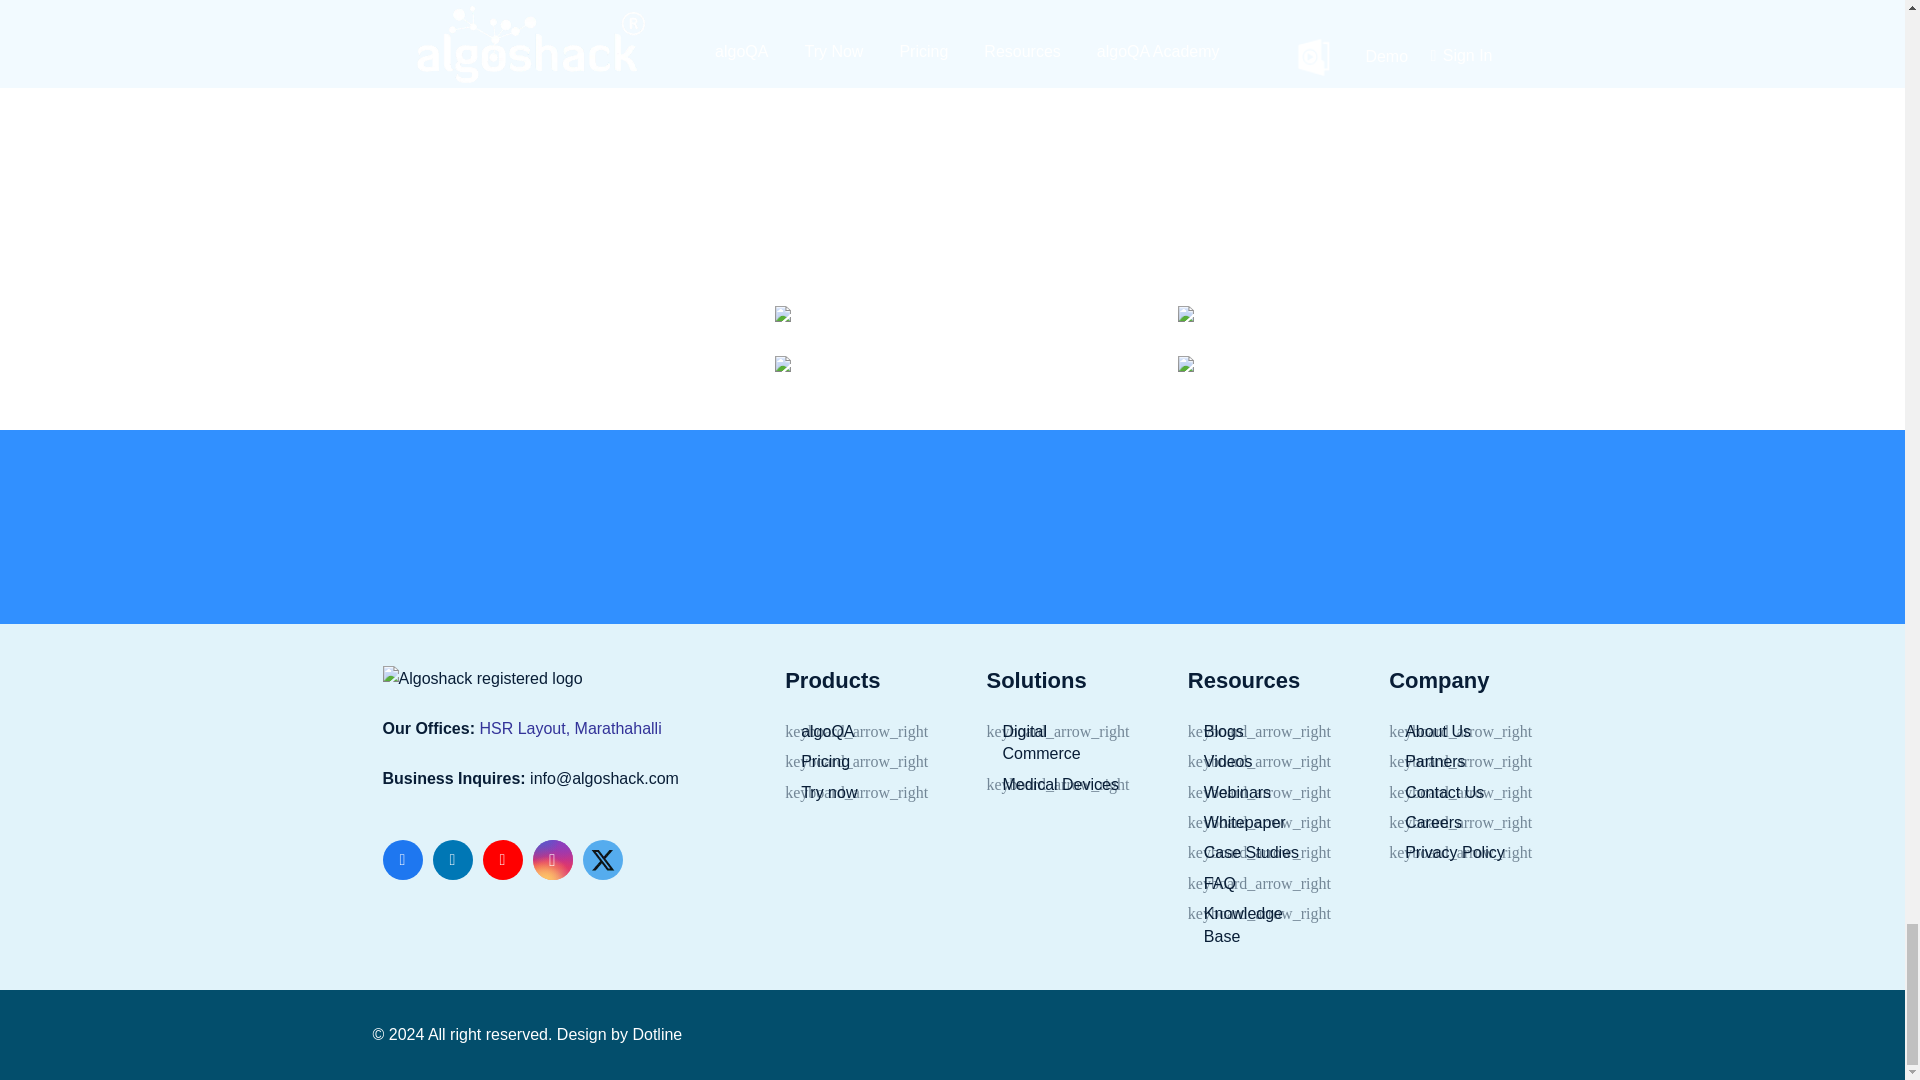 The image size is (1920, 1080). I want to click on Instagram, so click(552, 860).